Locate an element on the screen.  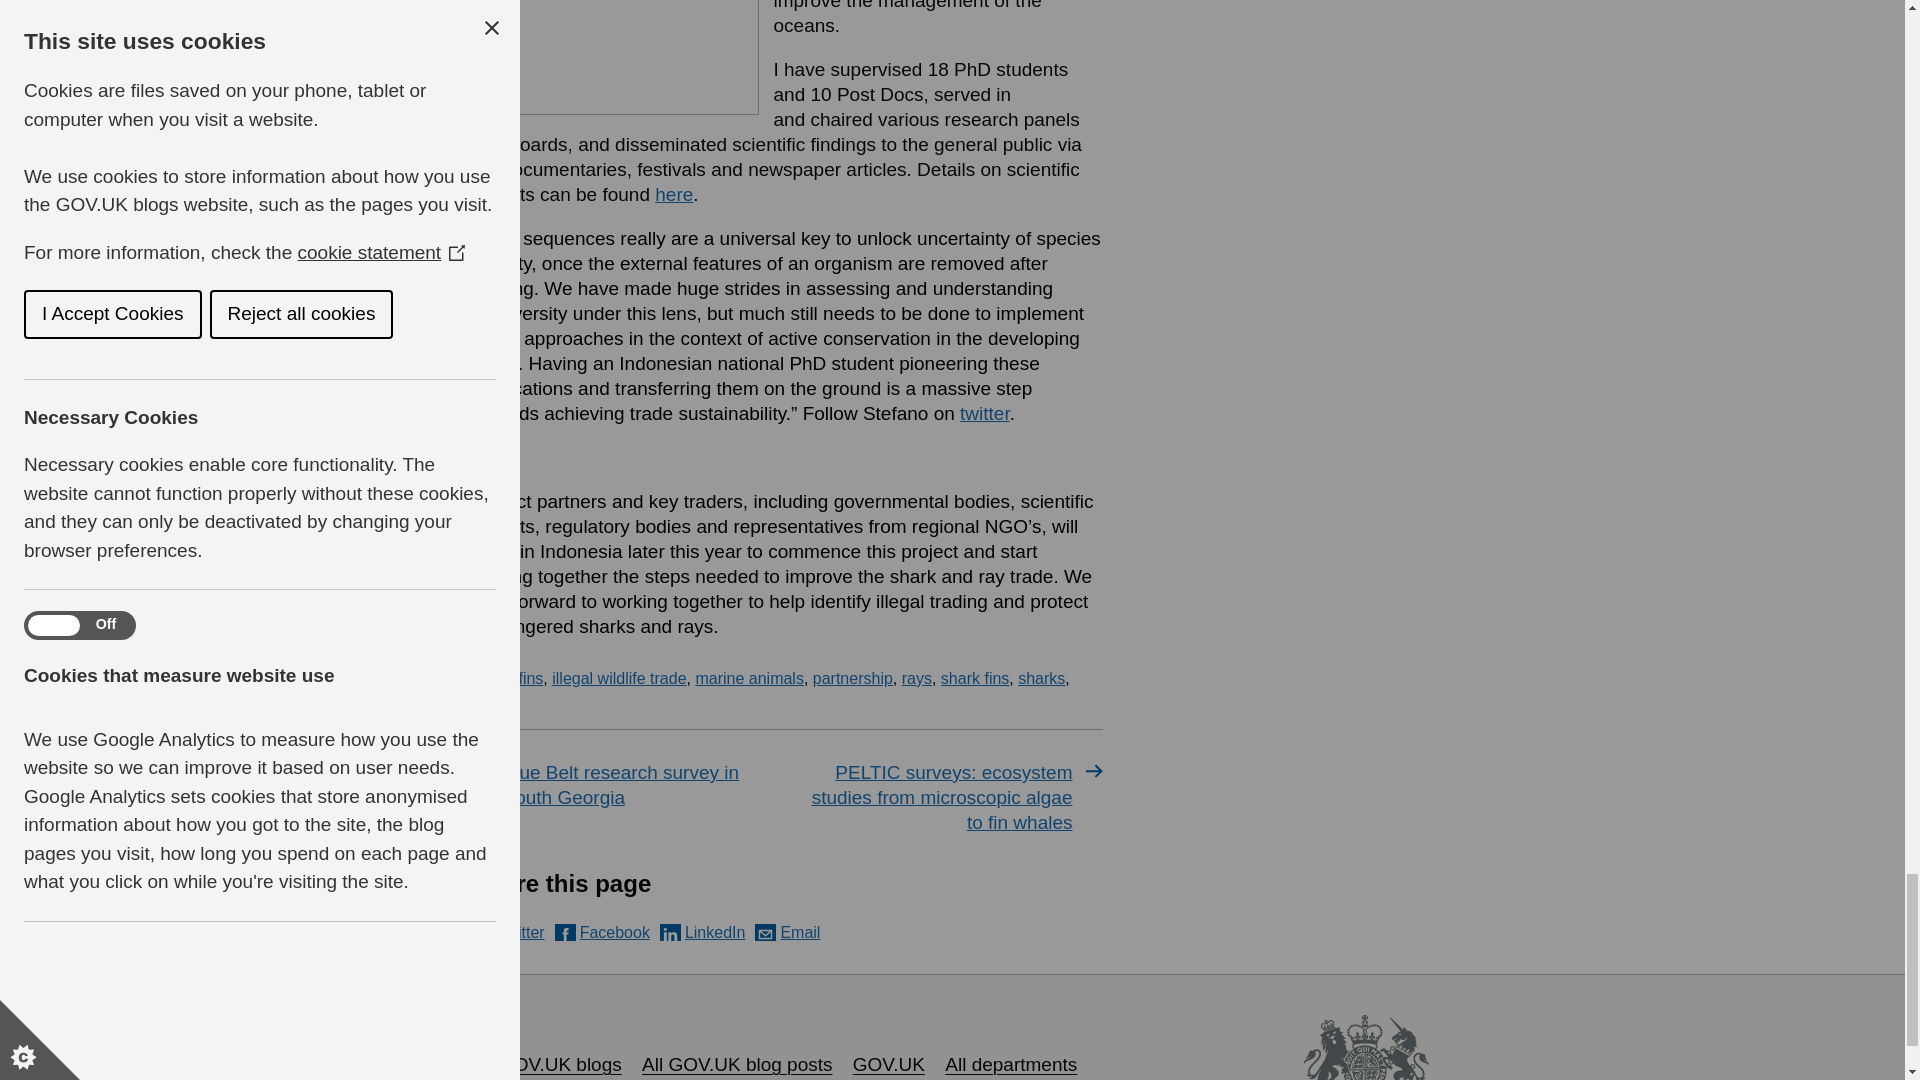
partnership is located at coordinates (852, 678).